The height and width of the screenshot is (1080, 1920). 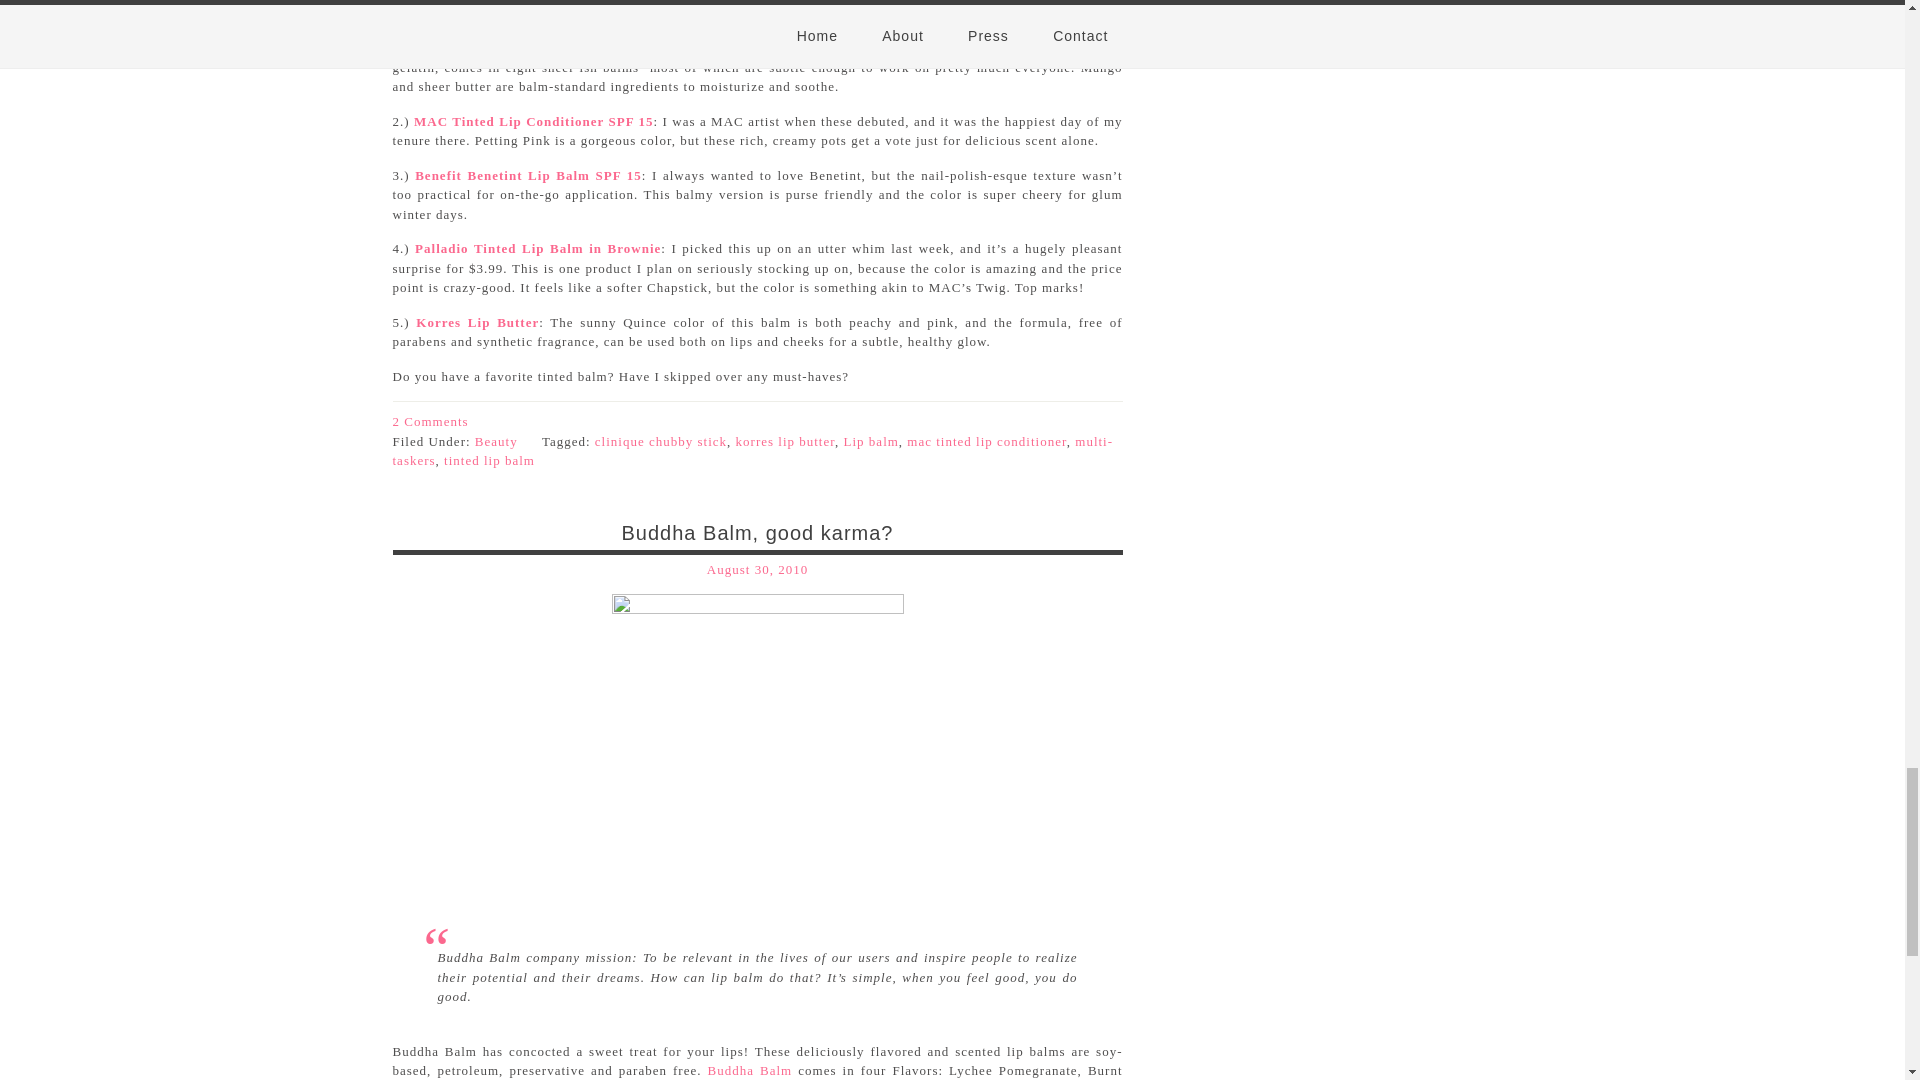 I want to click on MAC Tinted Lip Conditioner SPF 15, so click(x=534, y=121).